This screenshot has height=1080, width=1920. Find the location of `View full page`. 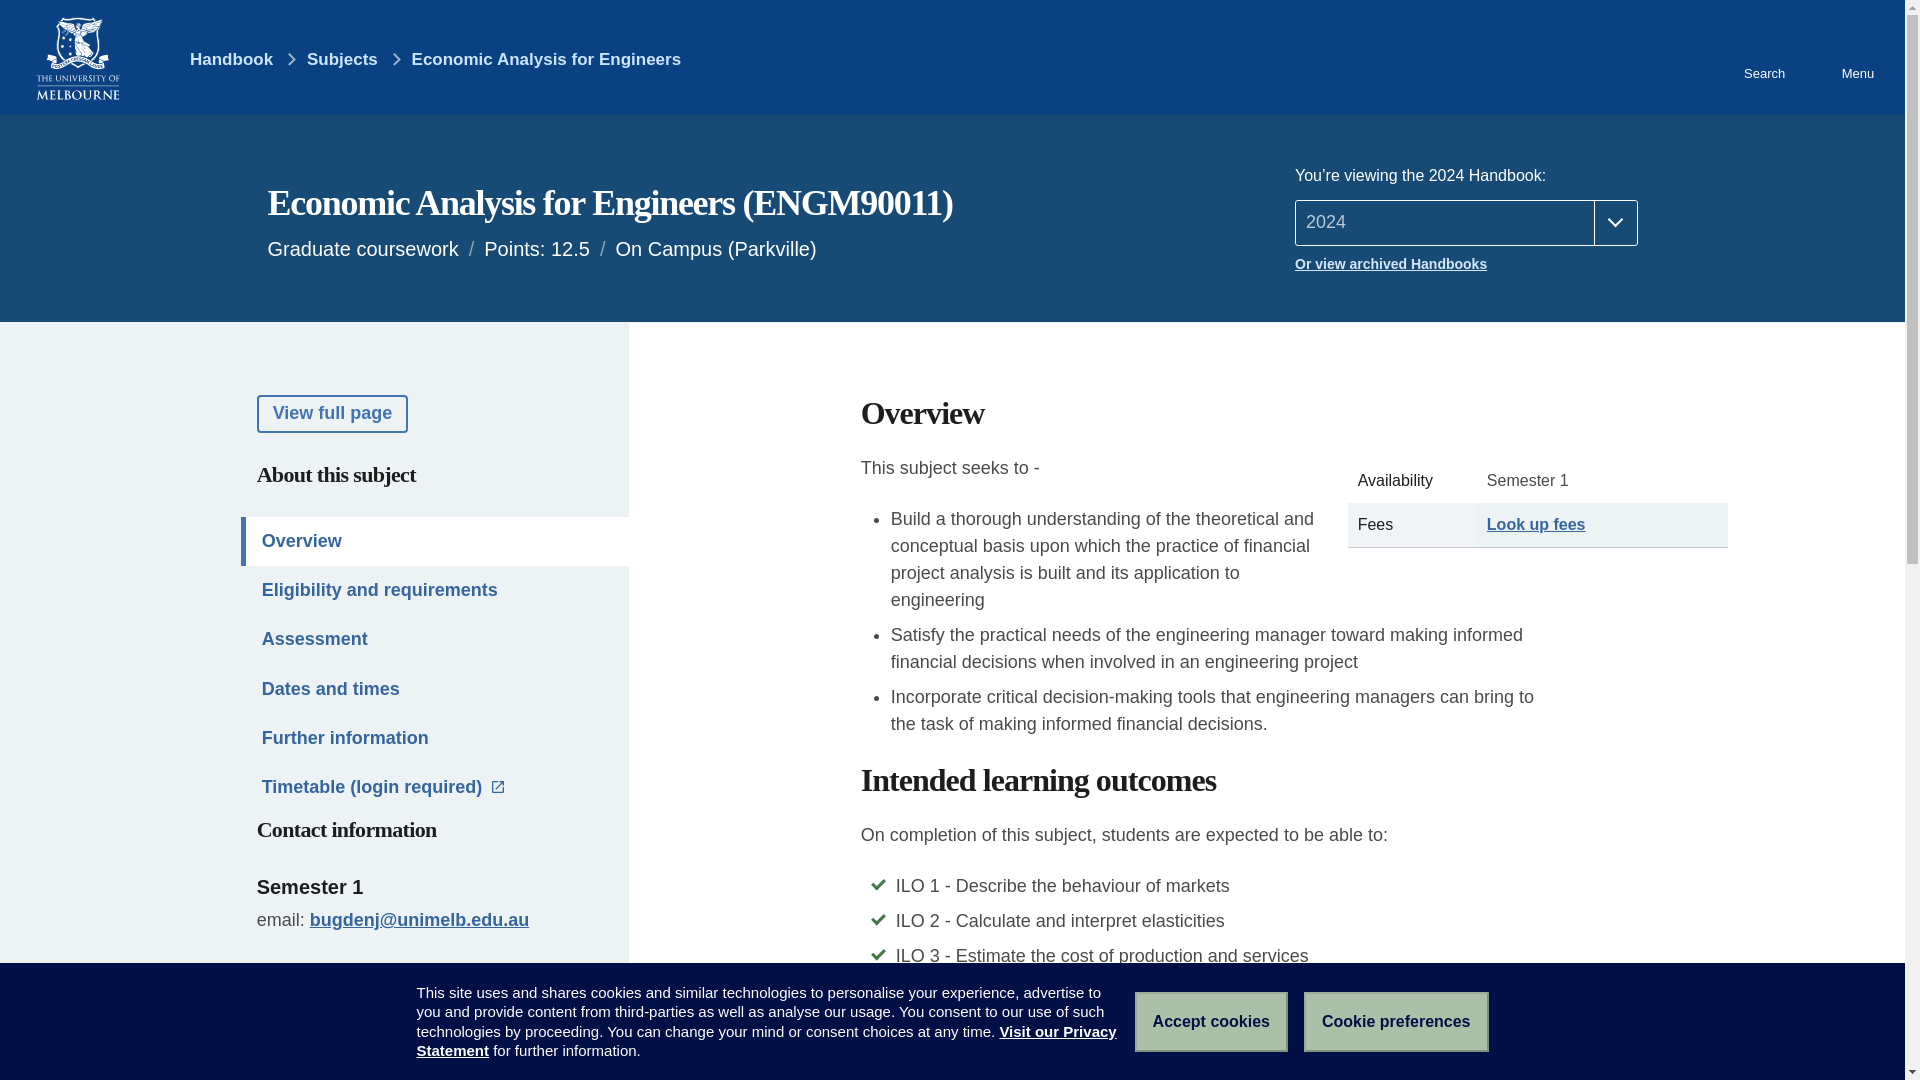

View full page is located at coordinates (332, 414).